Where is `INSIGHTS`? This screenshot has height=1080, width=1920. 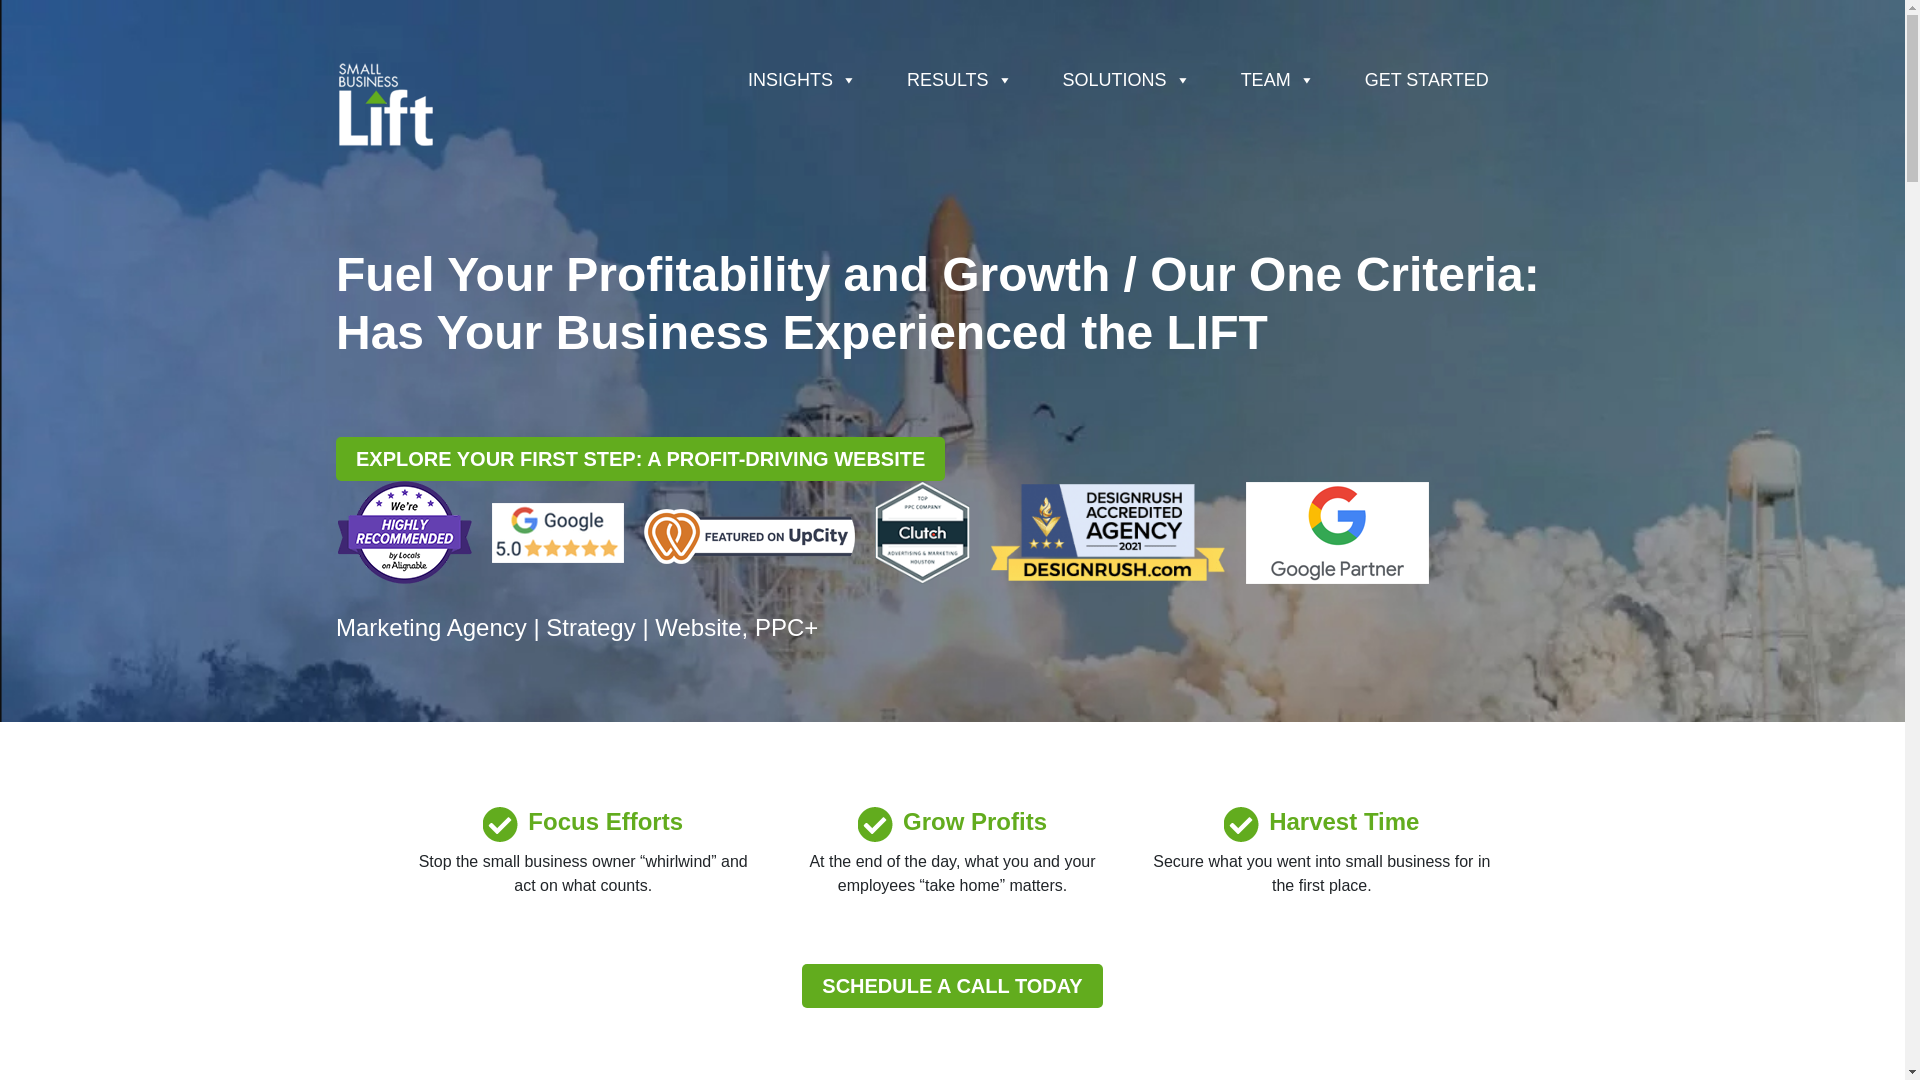 INSIGHTS is located at coordinates (802, 80).